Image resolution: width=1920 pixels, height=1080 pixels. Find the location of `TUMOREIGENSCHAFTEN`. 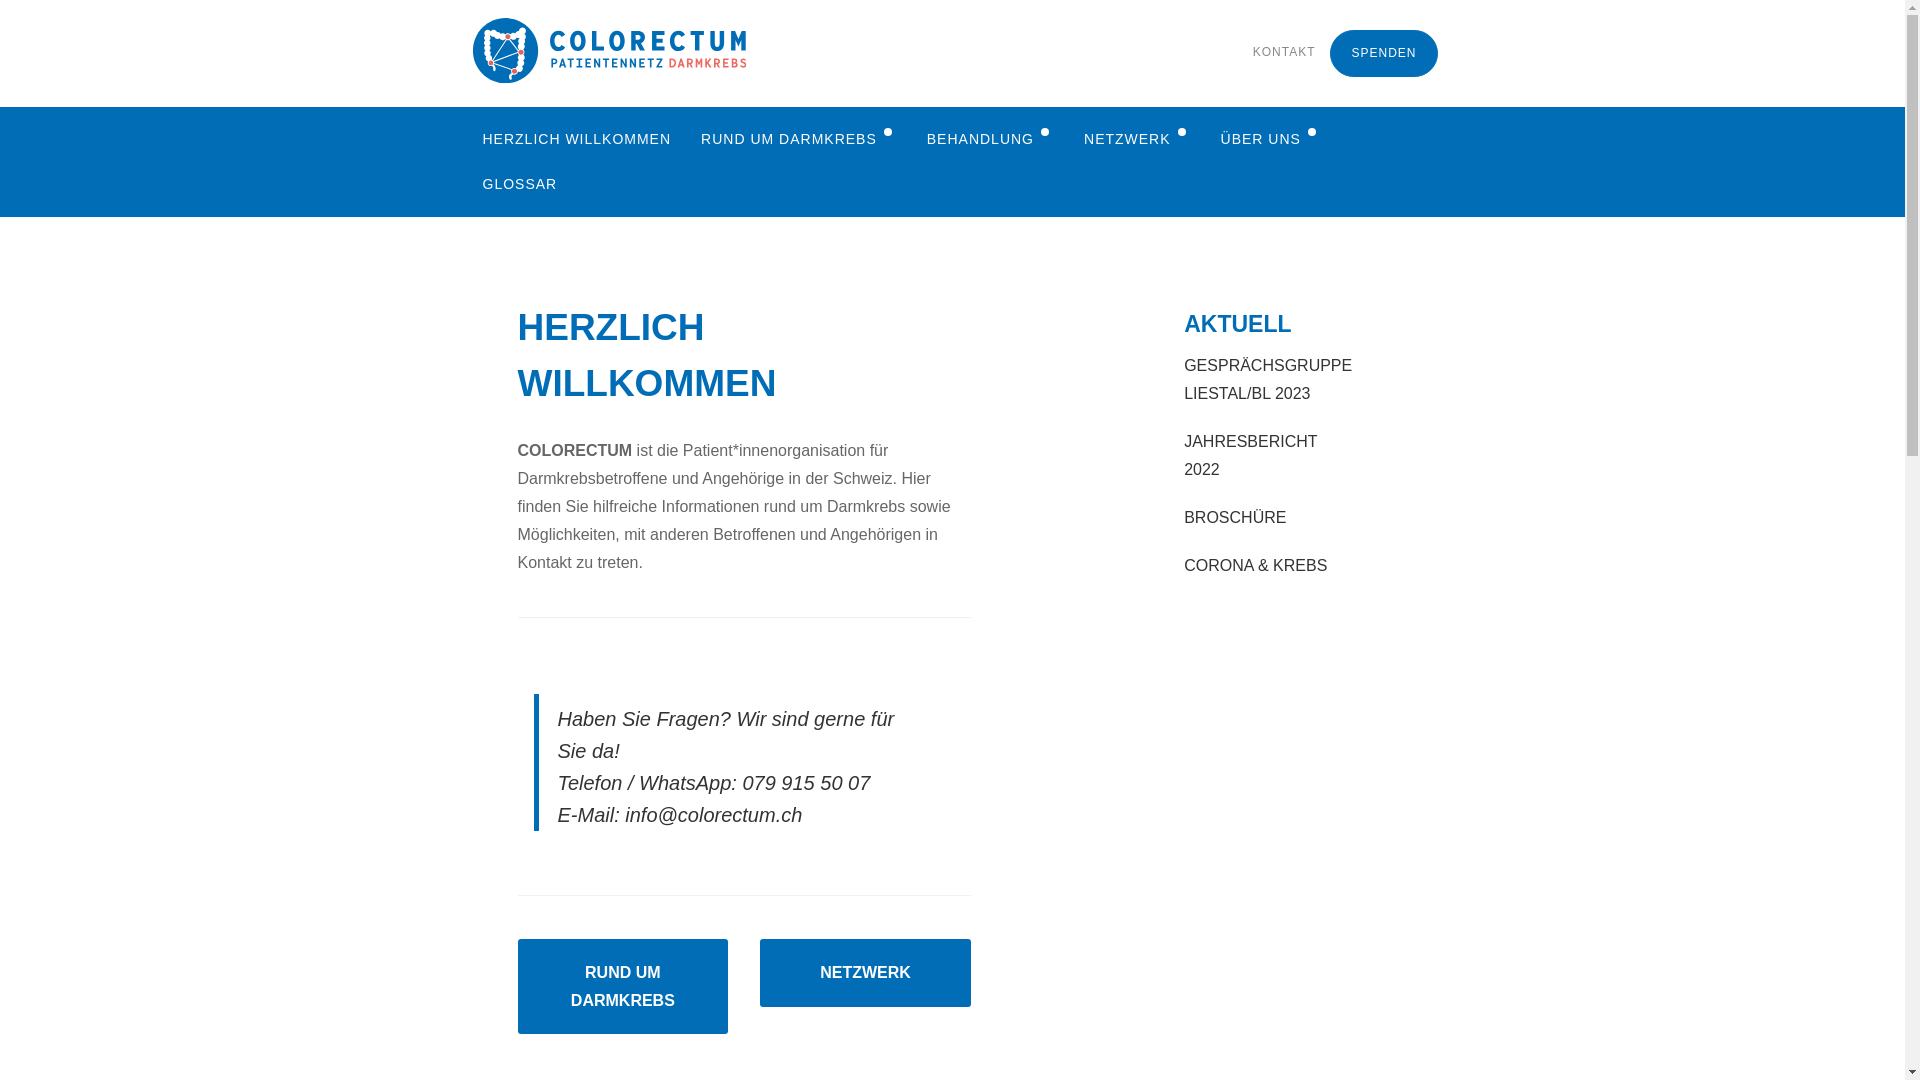

TUMOREIGENSCHAFTEN is located at coordinates (794, 320).